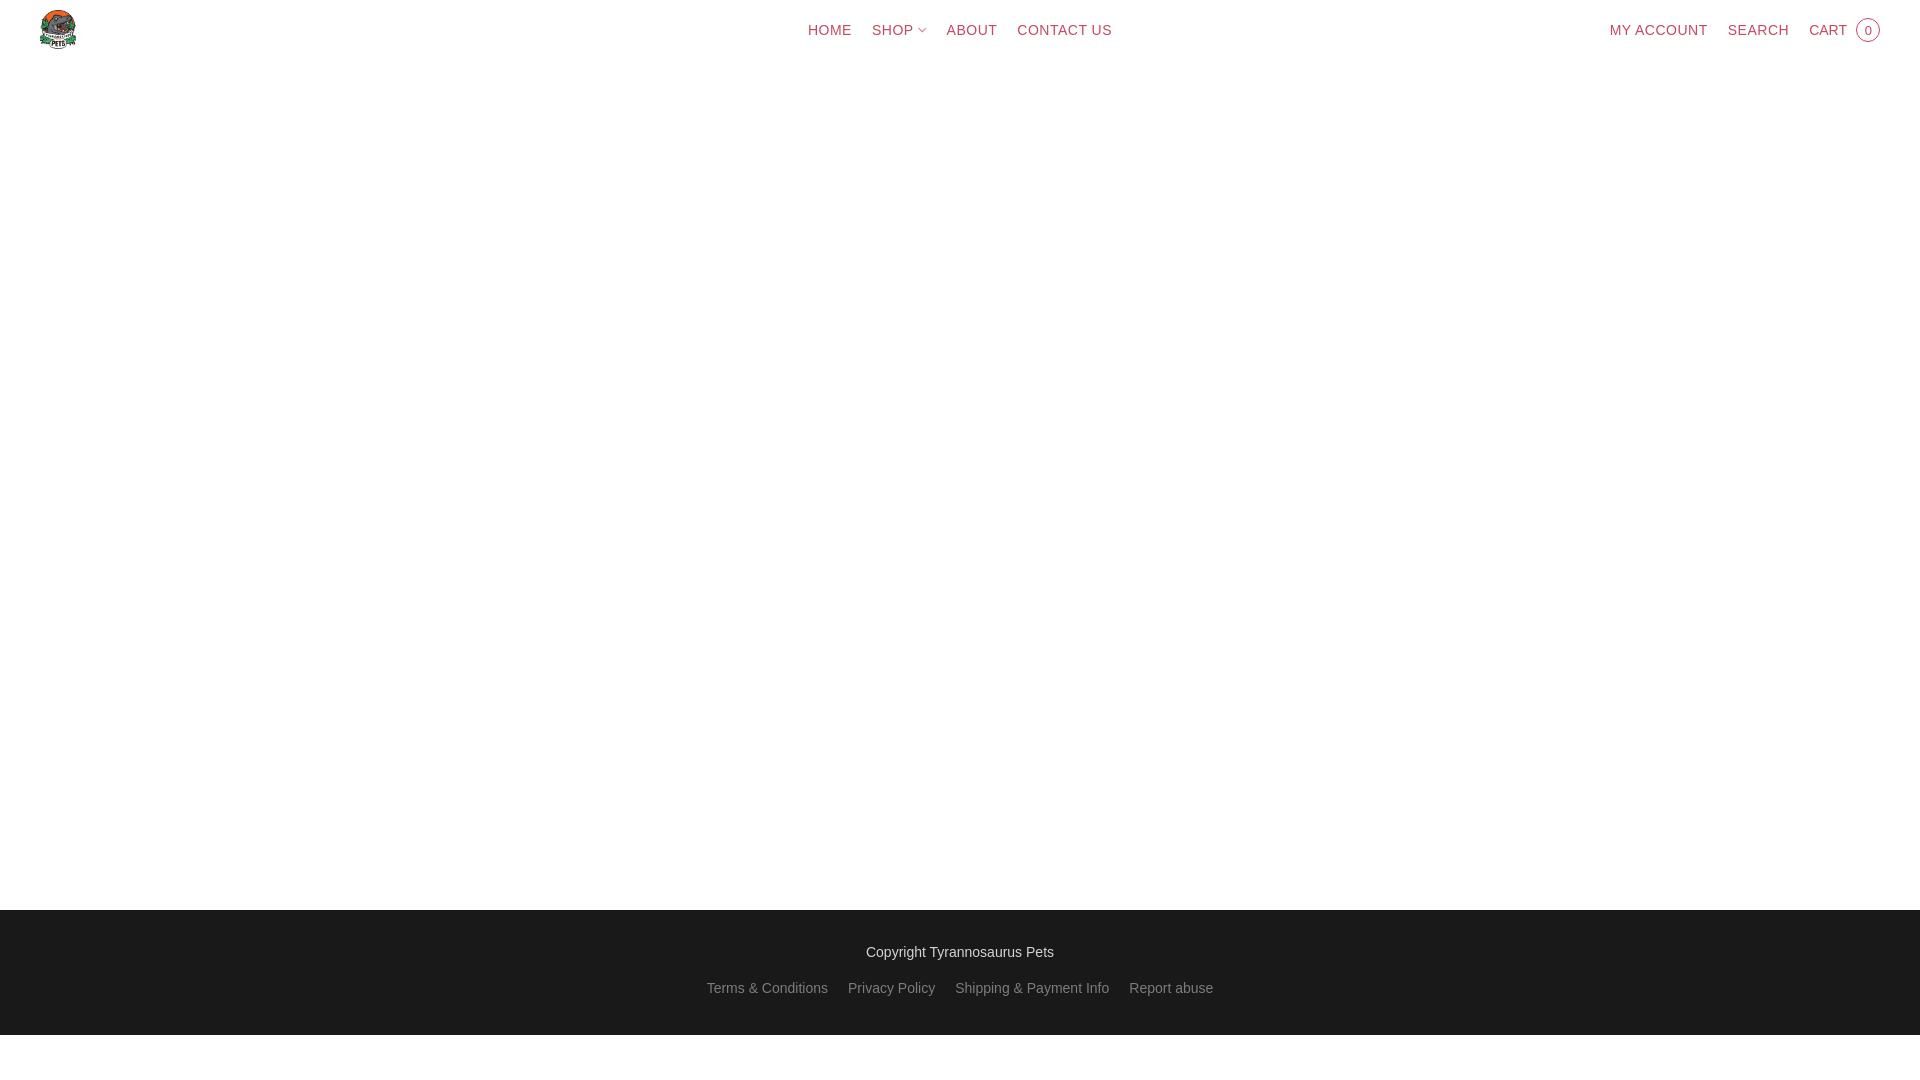 The height and width of the screenshot is (1080, 1920). What do you see at coordinates (1844, 29) in the screenshot?
I see `Go to your shopping cart` at bounding box center [1844, 29].